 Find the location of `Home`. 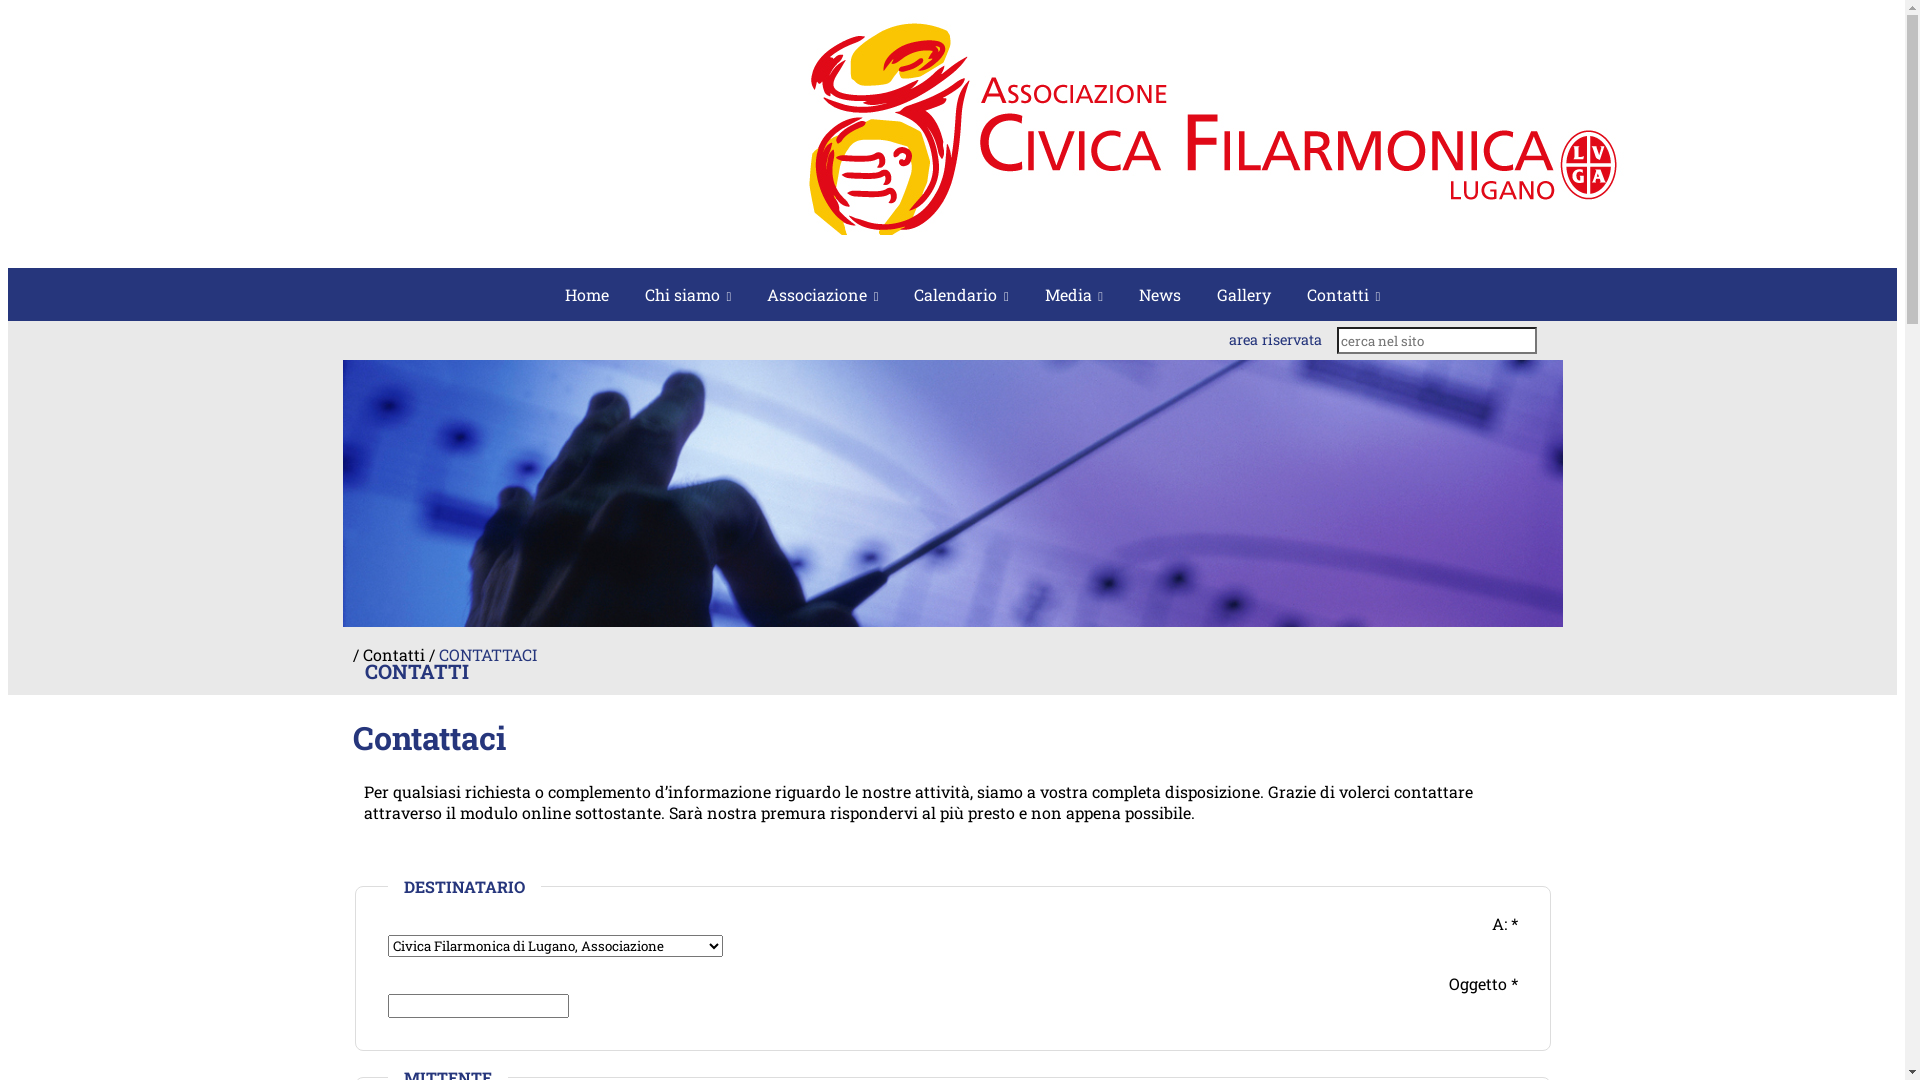

Home is located at coordinates (587, 294).